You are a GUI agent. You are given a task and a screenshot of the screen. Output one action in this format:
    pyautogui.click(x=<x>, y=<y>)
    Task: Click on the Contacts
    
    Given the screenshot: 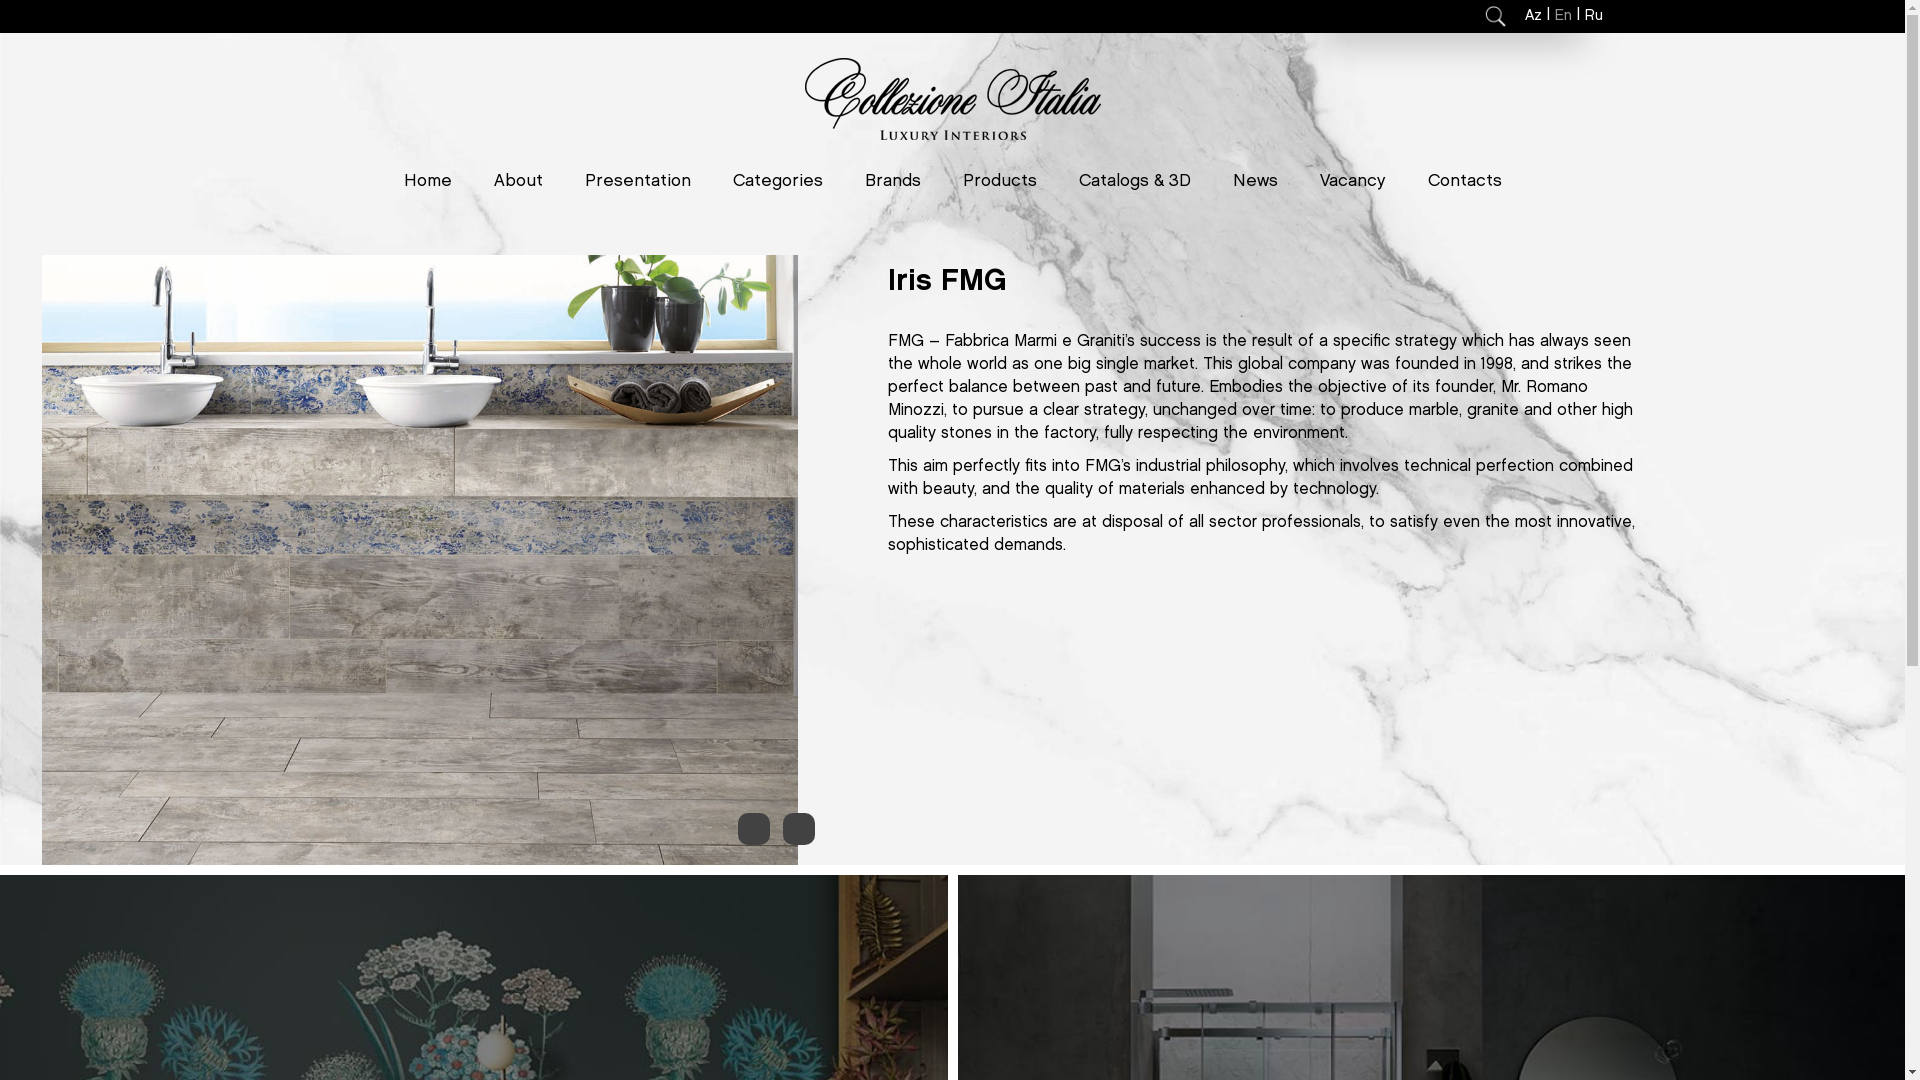 What is the action you would take?
    pyautogui.click(x=1465, y=182)
    